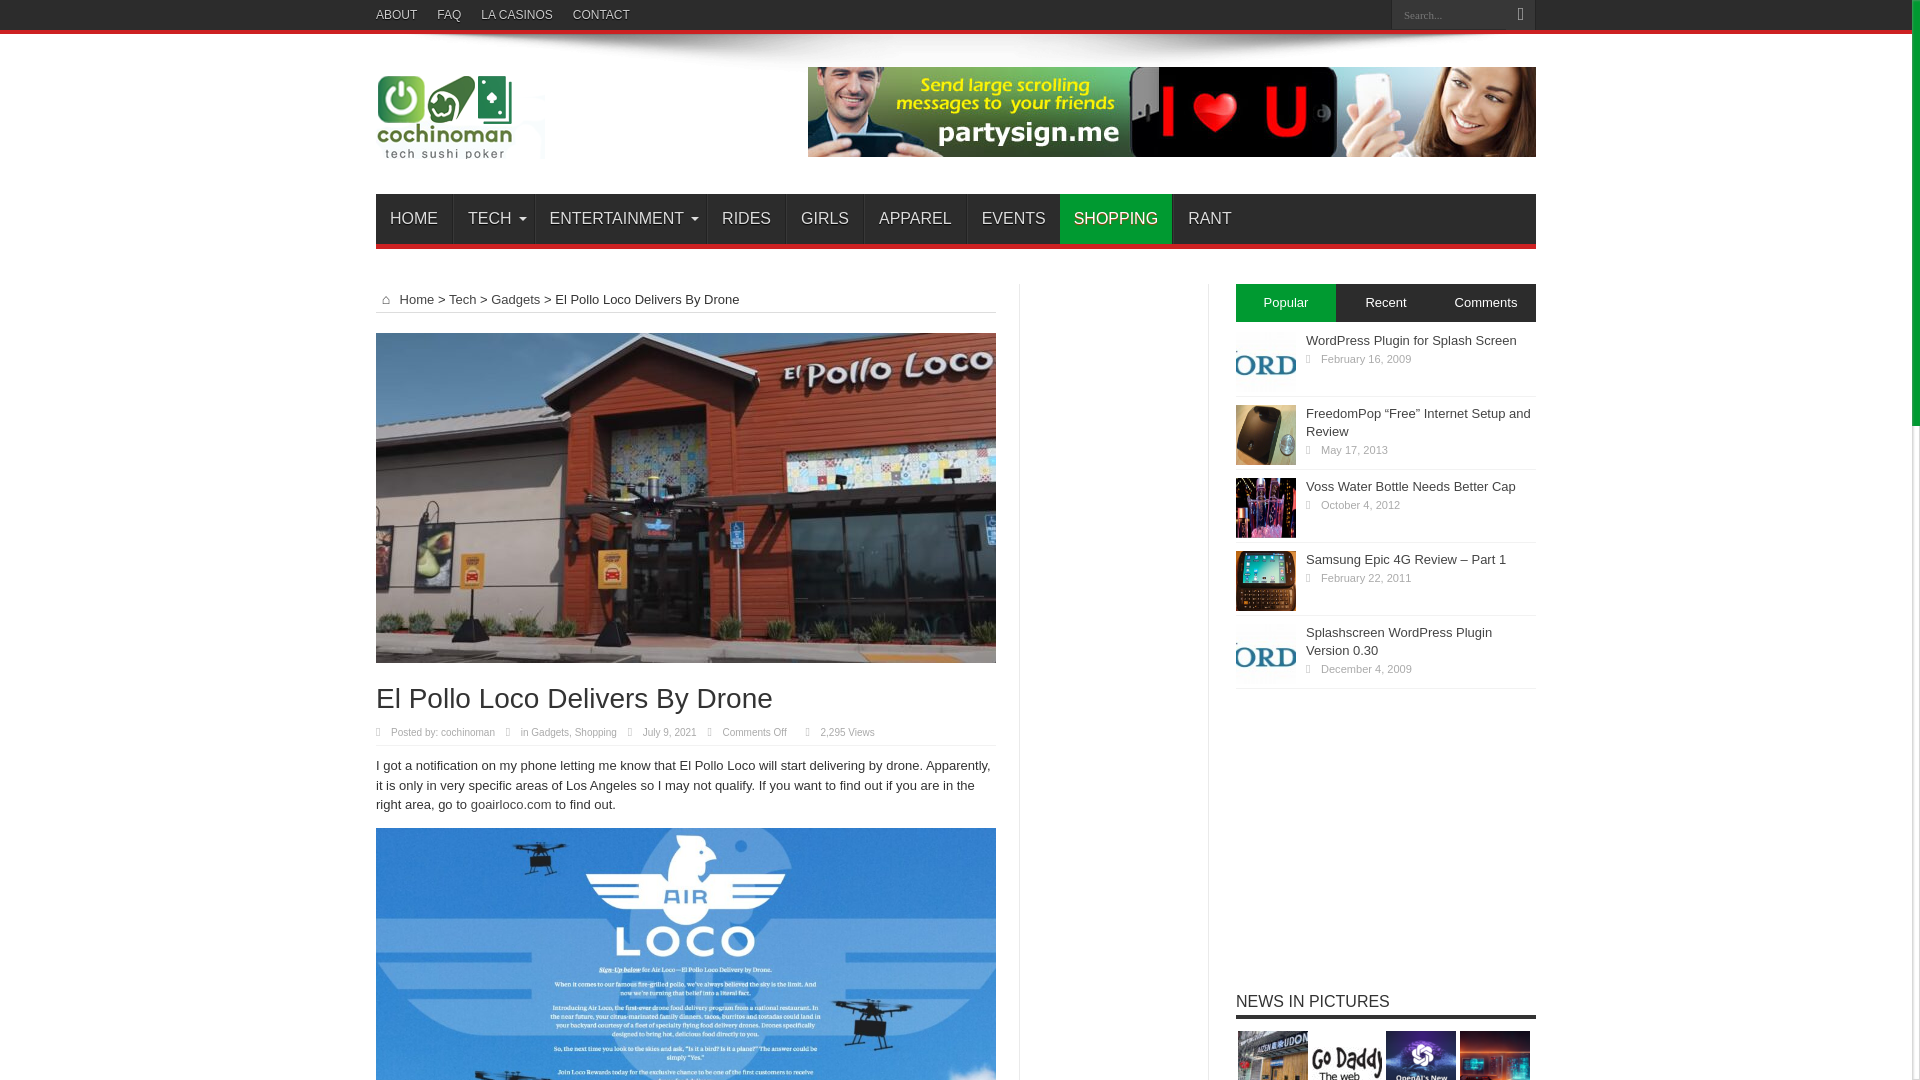  I want to click on HOME, so click(414, 219).